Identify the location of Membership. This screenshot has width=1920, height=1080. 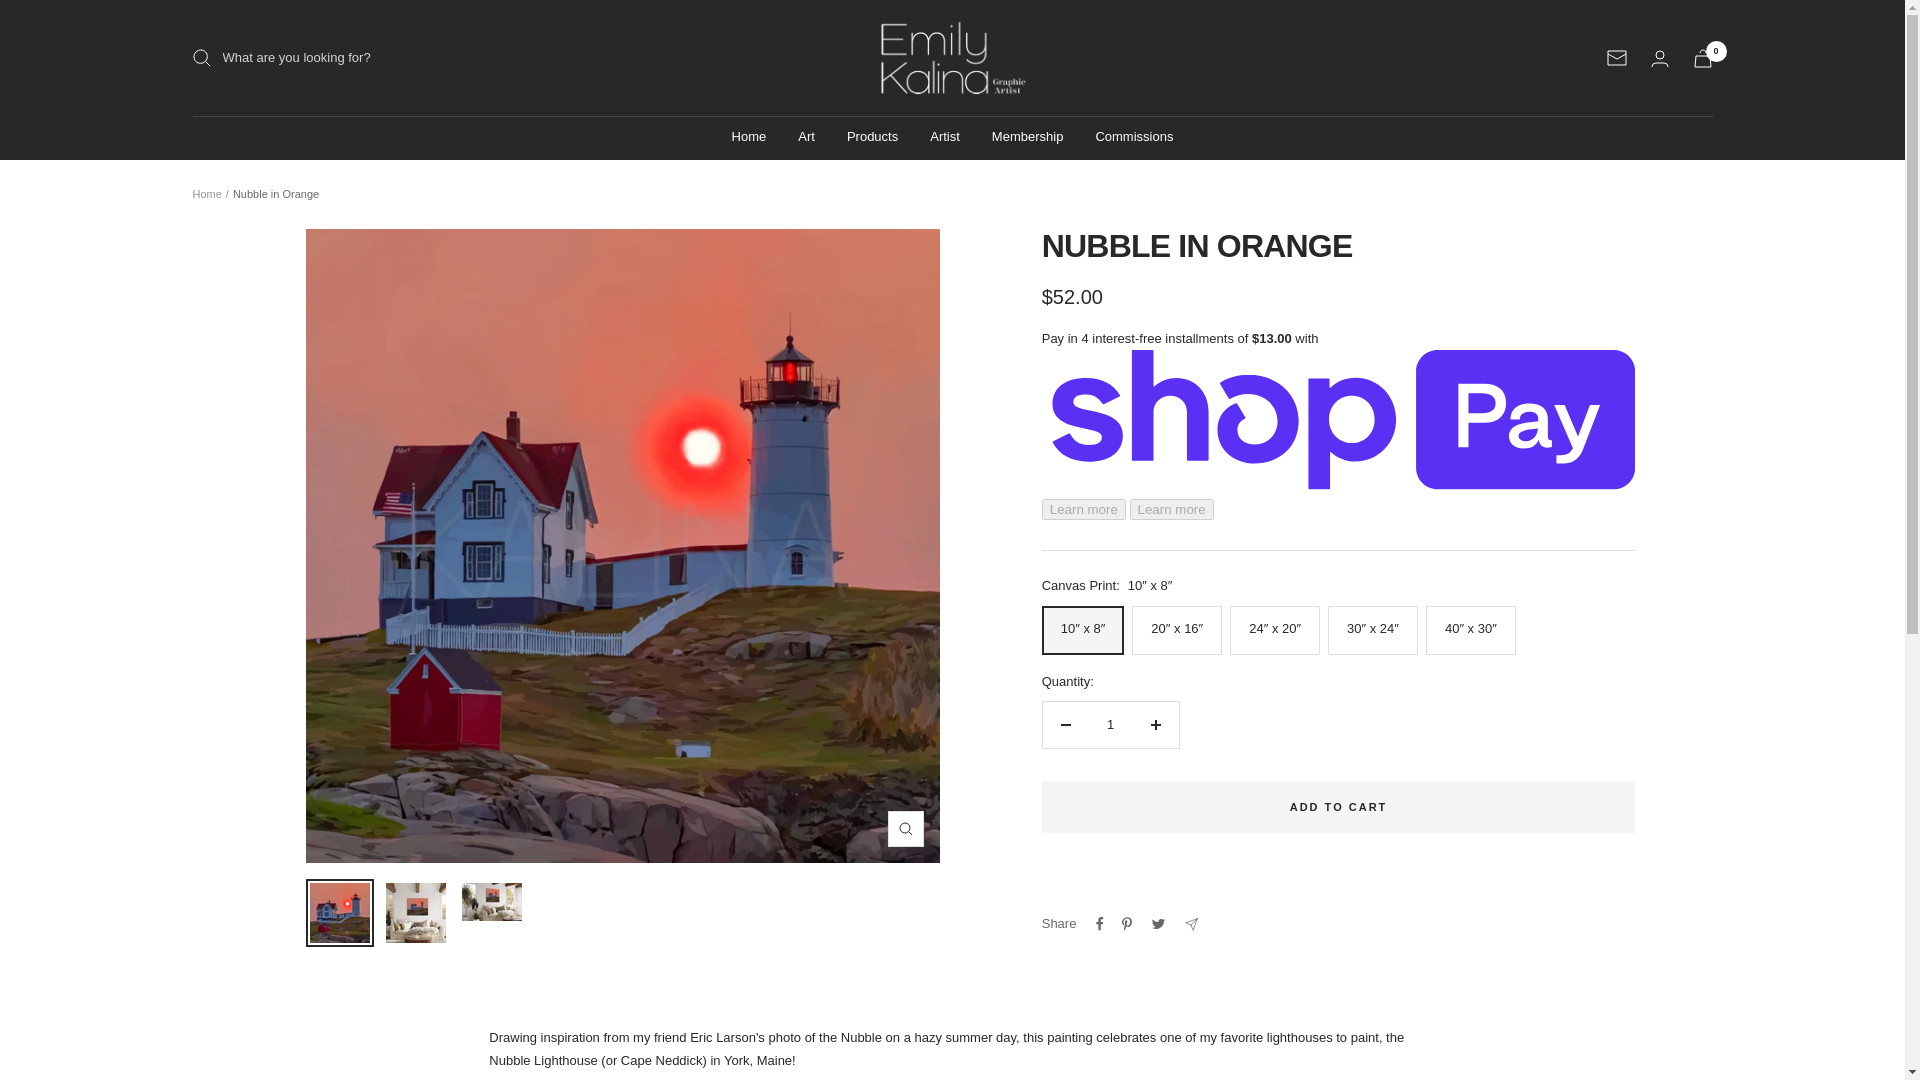
(1028, 138).